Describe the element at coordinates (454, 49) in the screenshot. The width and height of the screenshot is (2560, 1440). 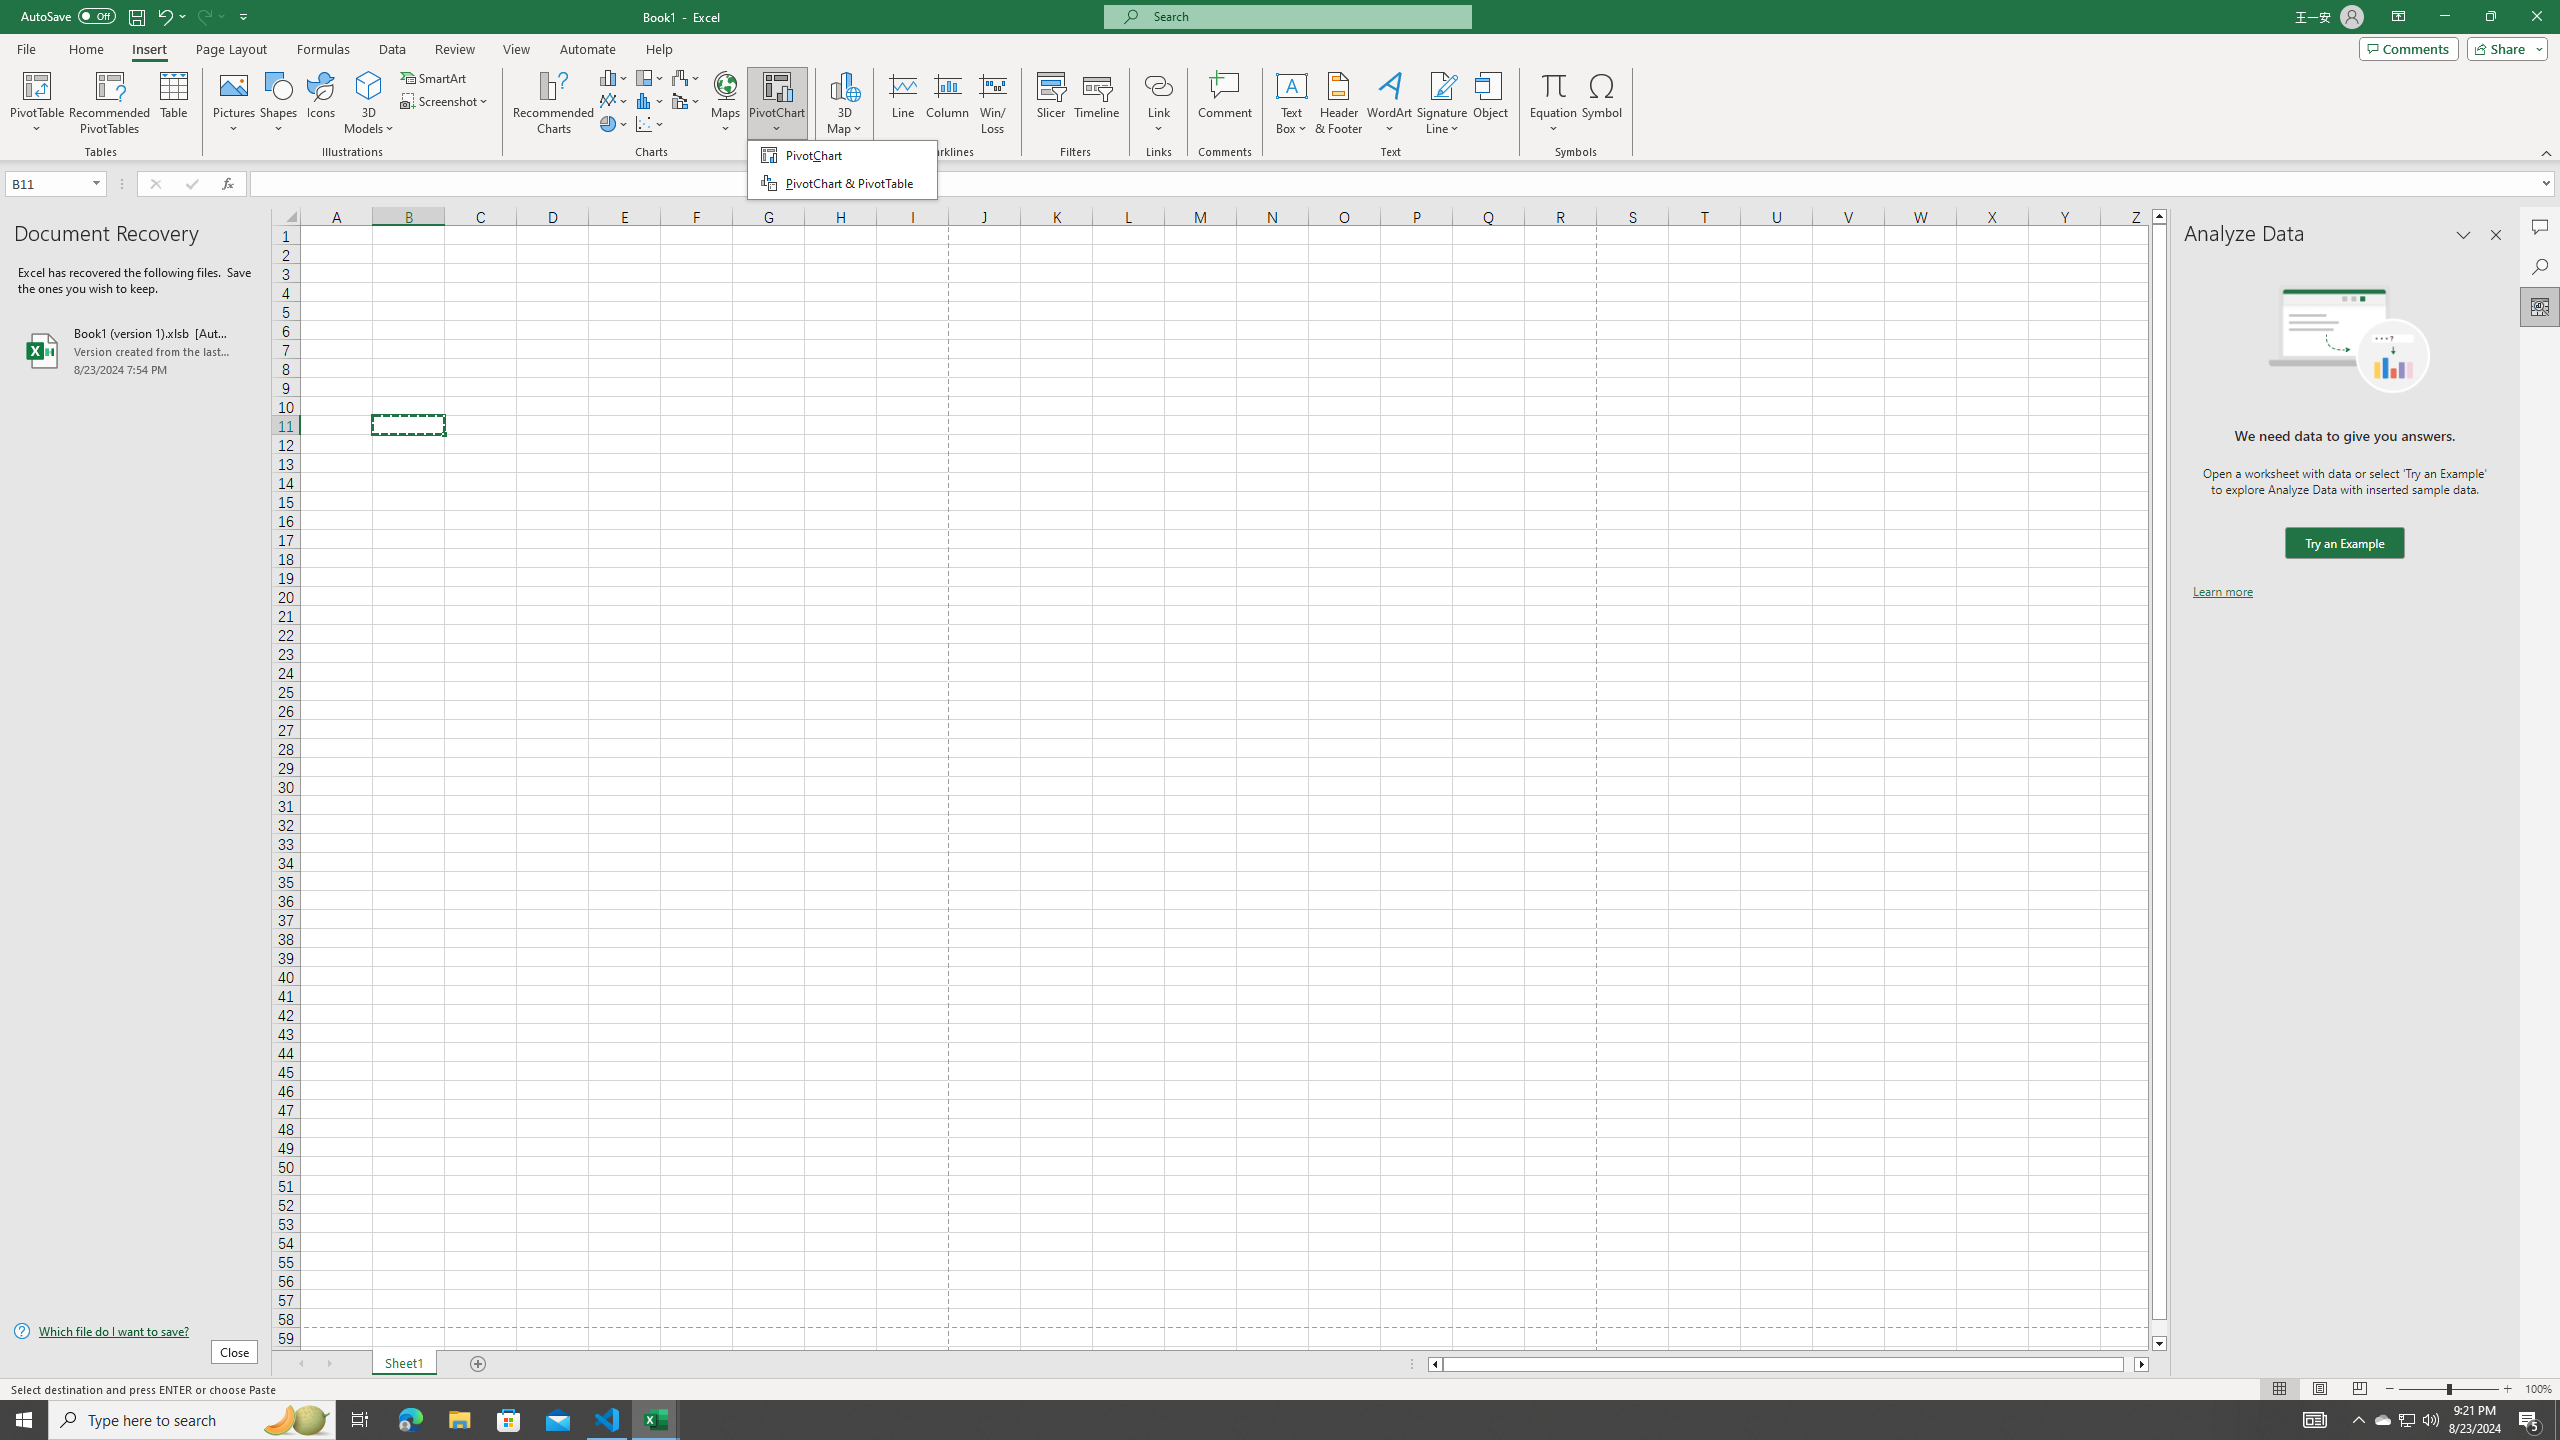
I see `Review` at that location.